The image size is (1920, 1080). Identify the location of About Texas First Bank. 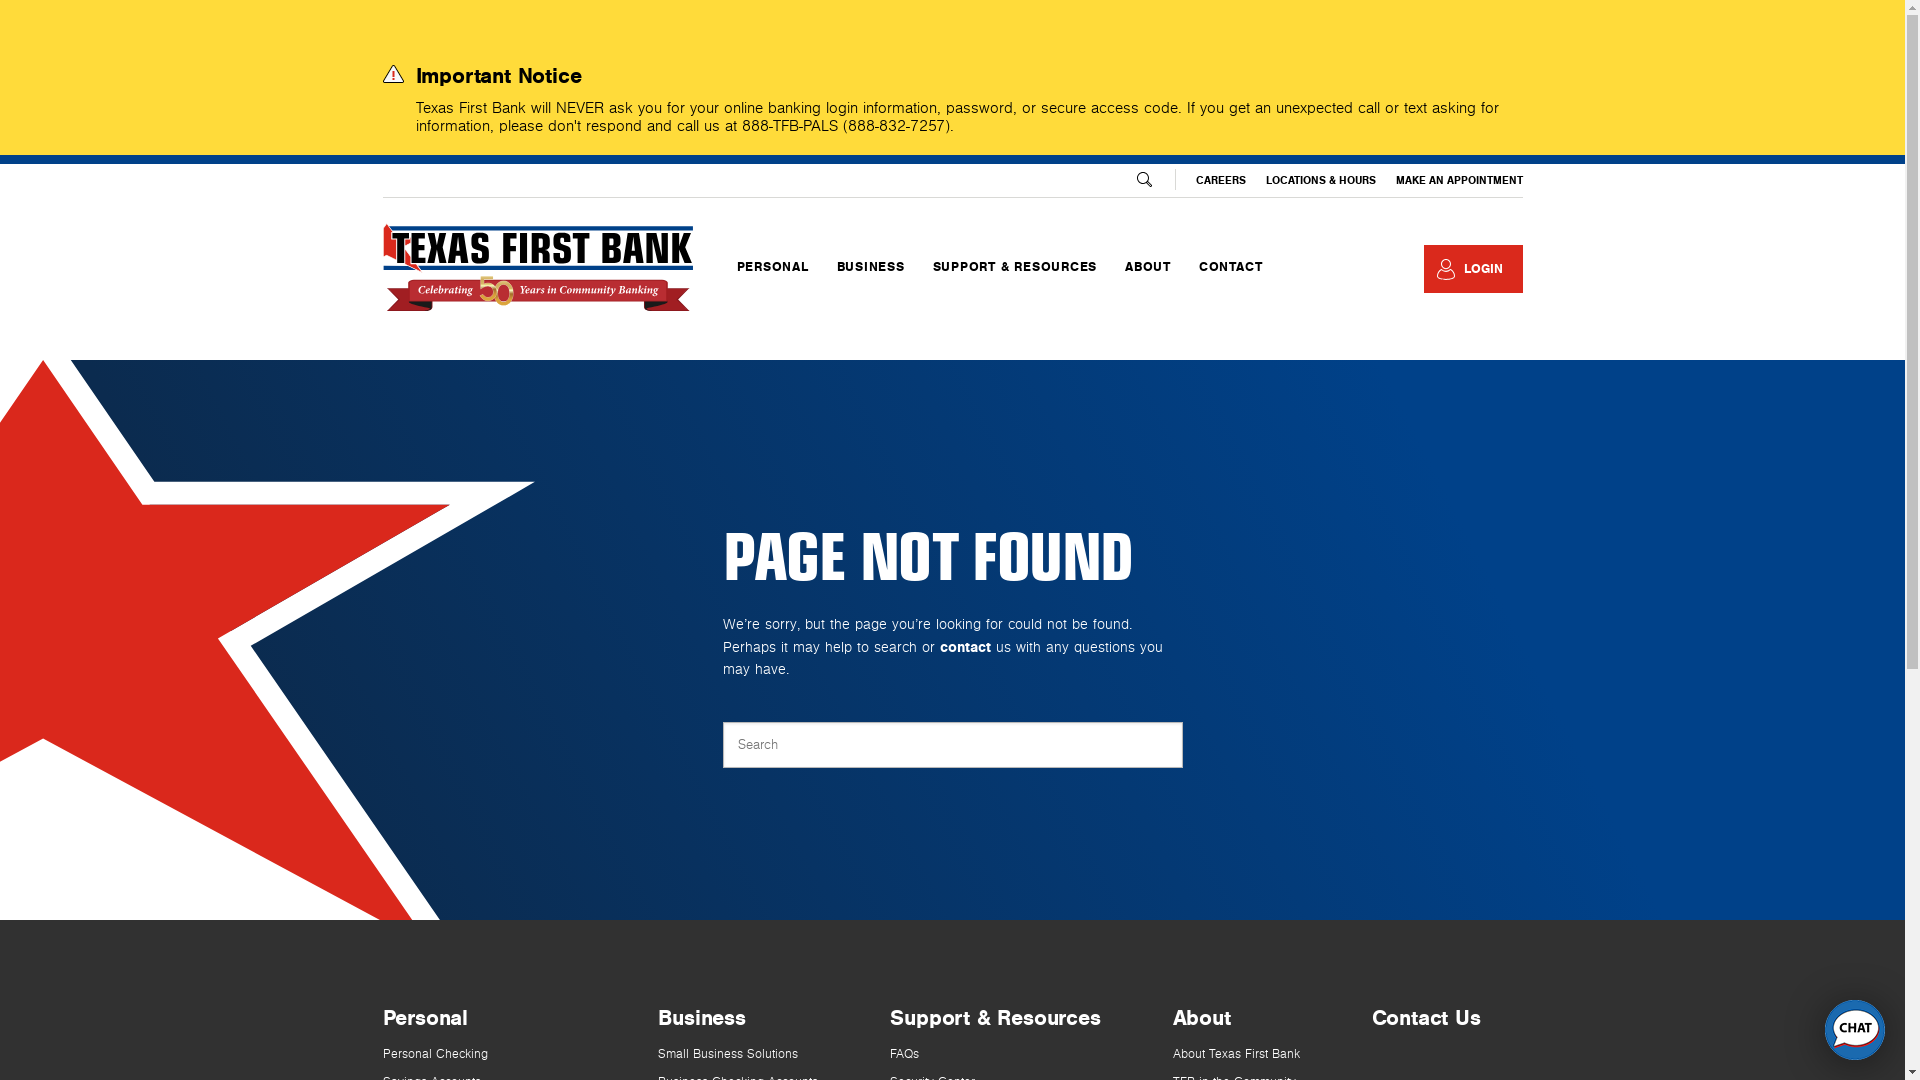
(1236, 1054).